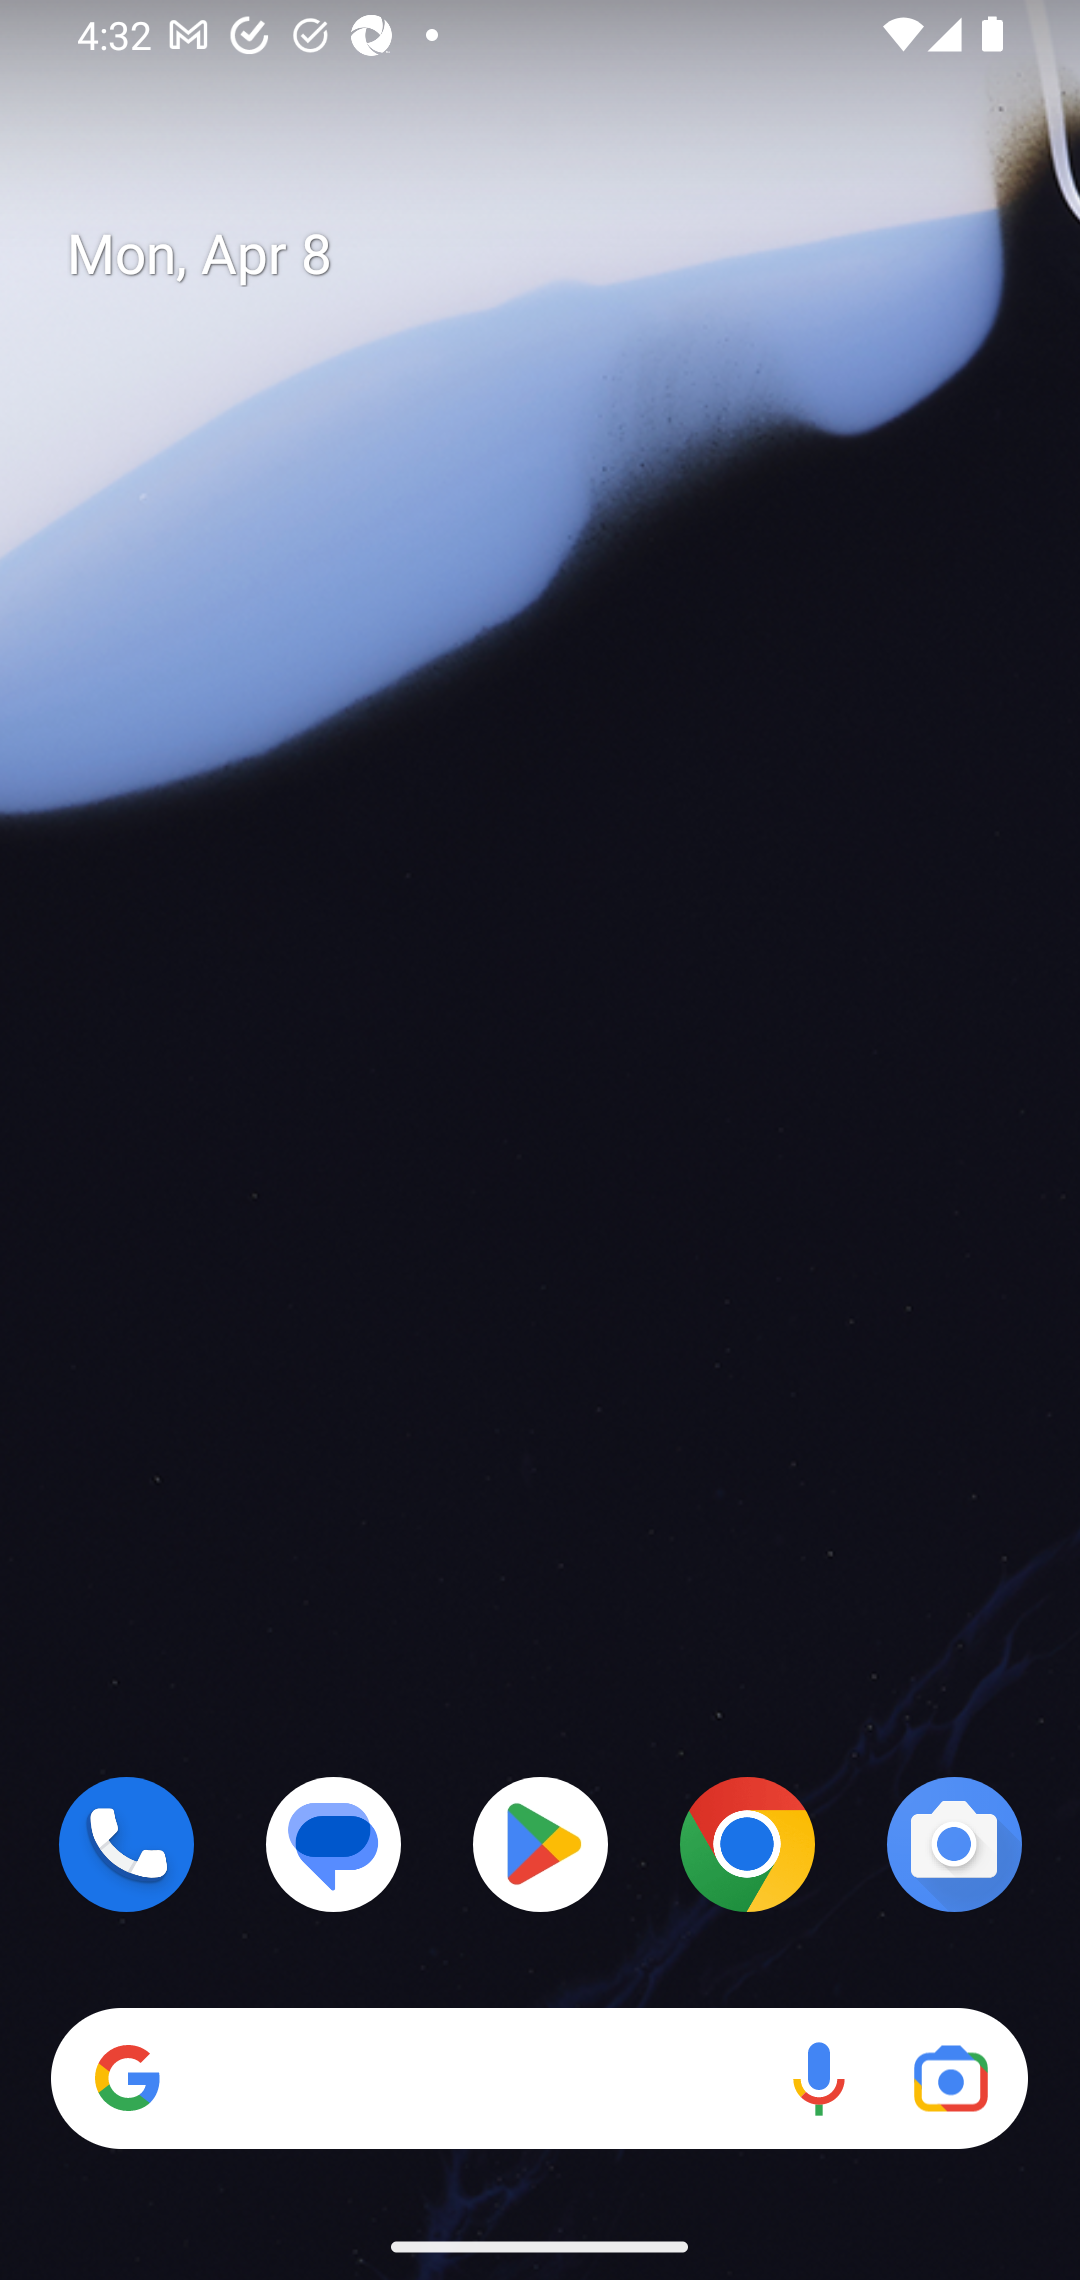  Describe the element at coordinates (562, 255) in the screenshot. I see `Mon, Apr 8` at that location.